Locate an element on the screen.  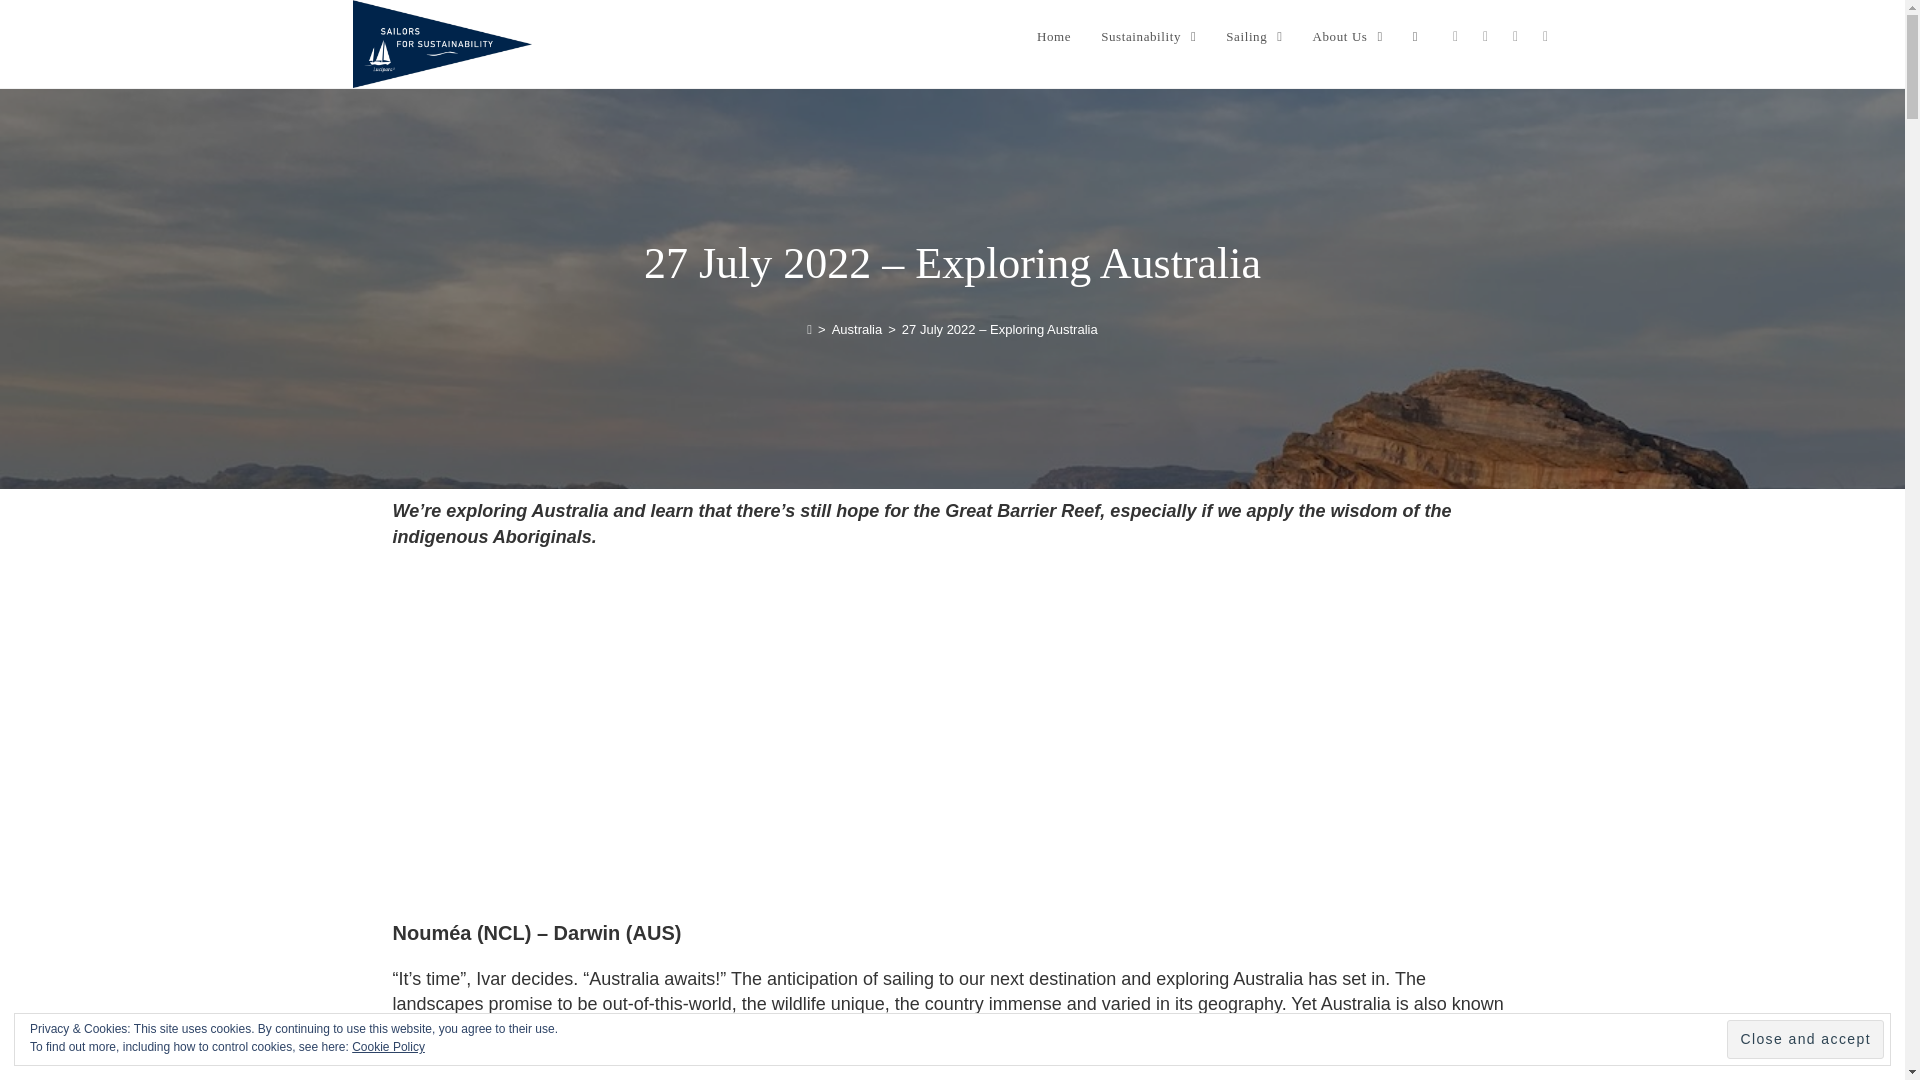
Close and accept is located at coordinates (1804, 1039).